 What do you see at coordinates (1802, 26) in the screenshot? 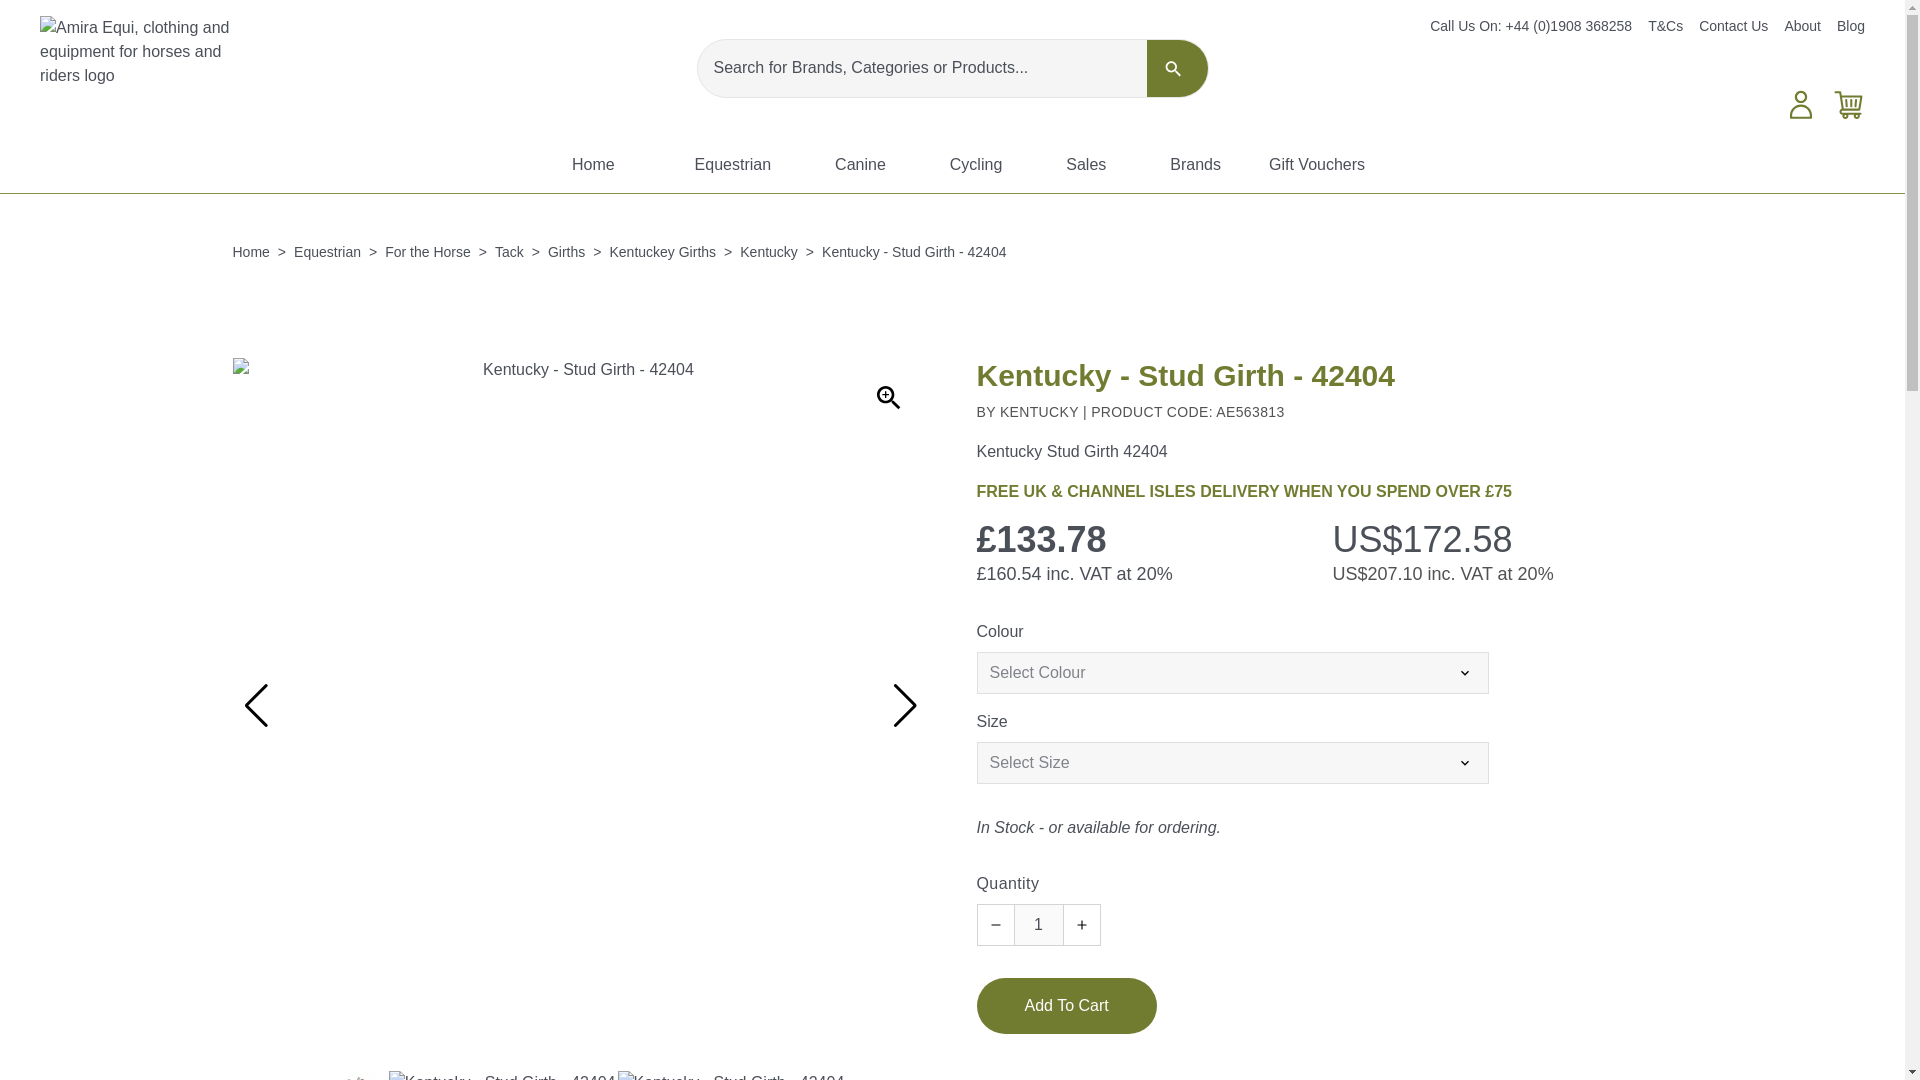
I see `About` at bounding box center [1802, 26].